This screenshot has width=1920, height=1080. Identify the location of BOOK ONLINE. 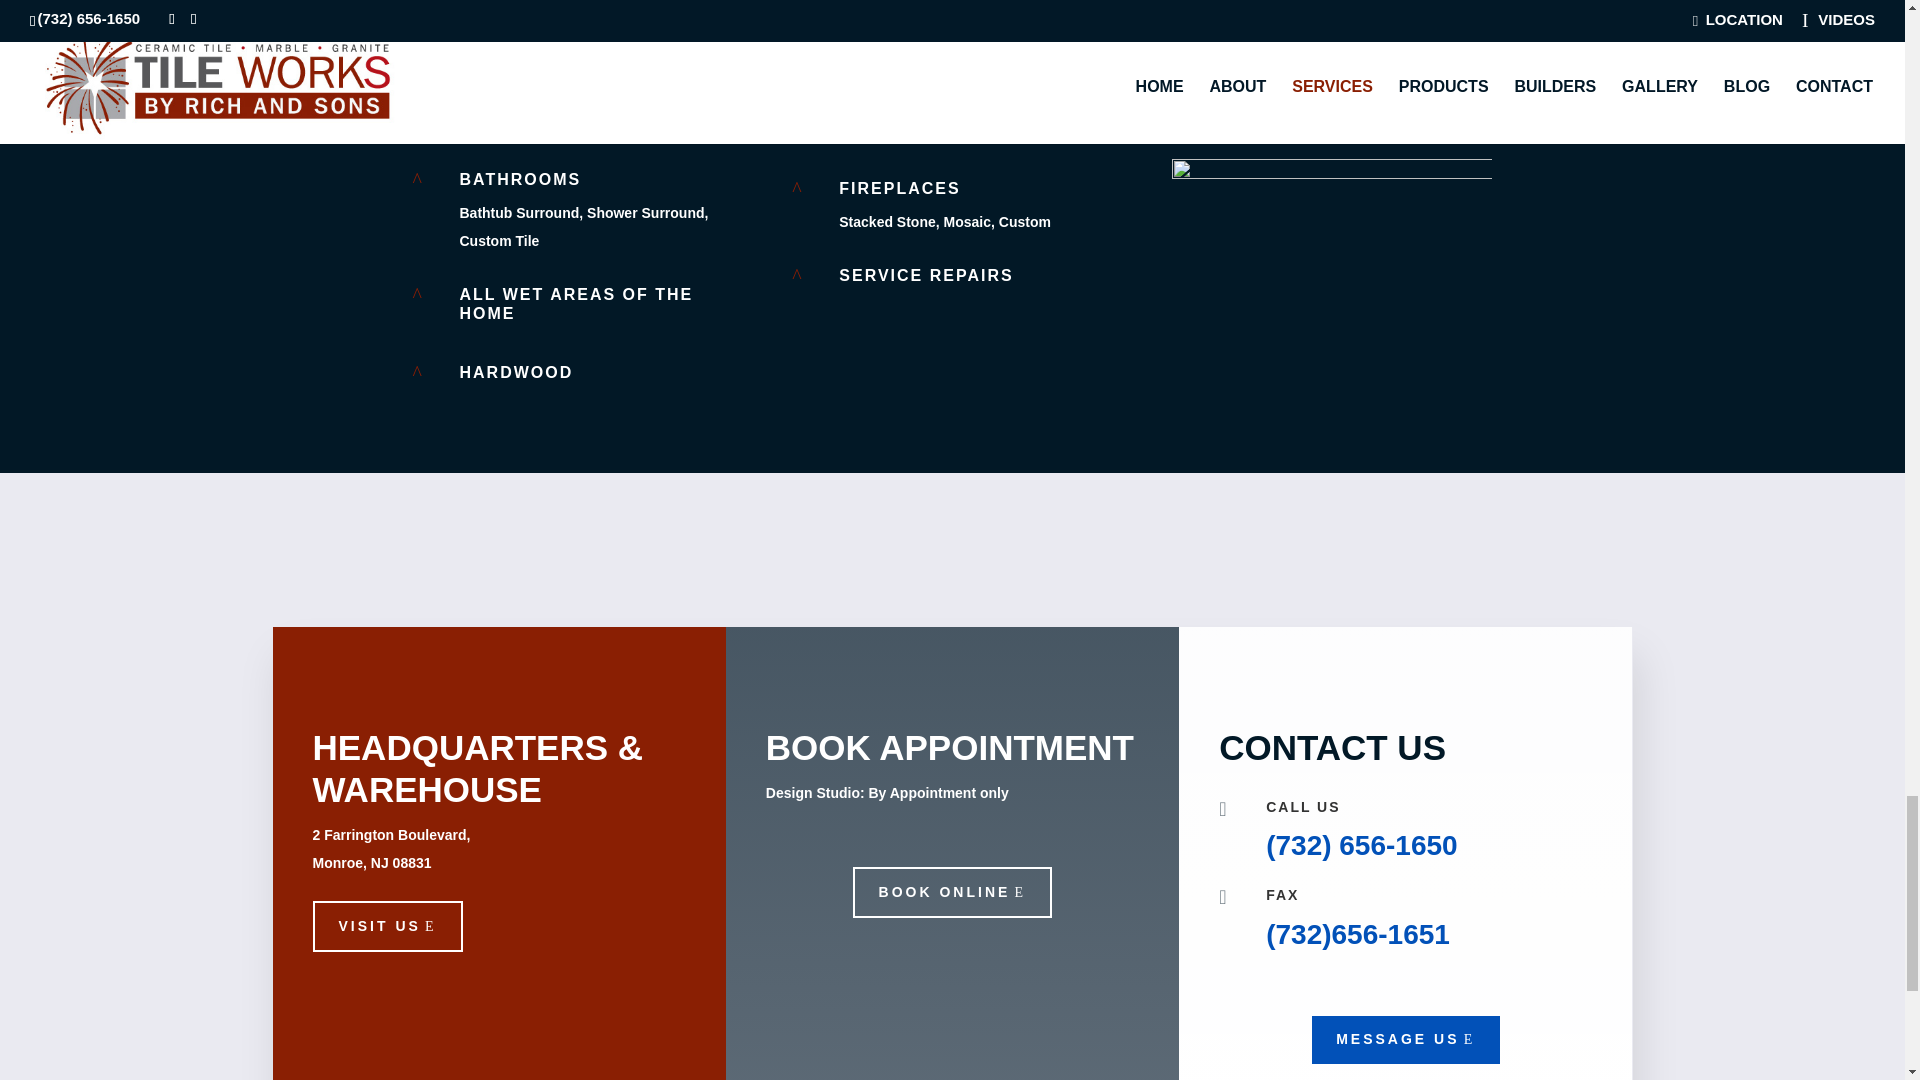
(952, 893).